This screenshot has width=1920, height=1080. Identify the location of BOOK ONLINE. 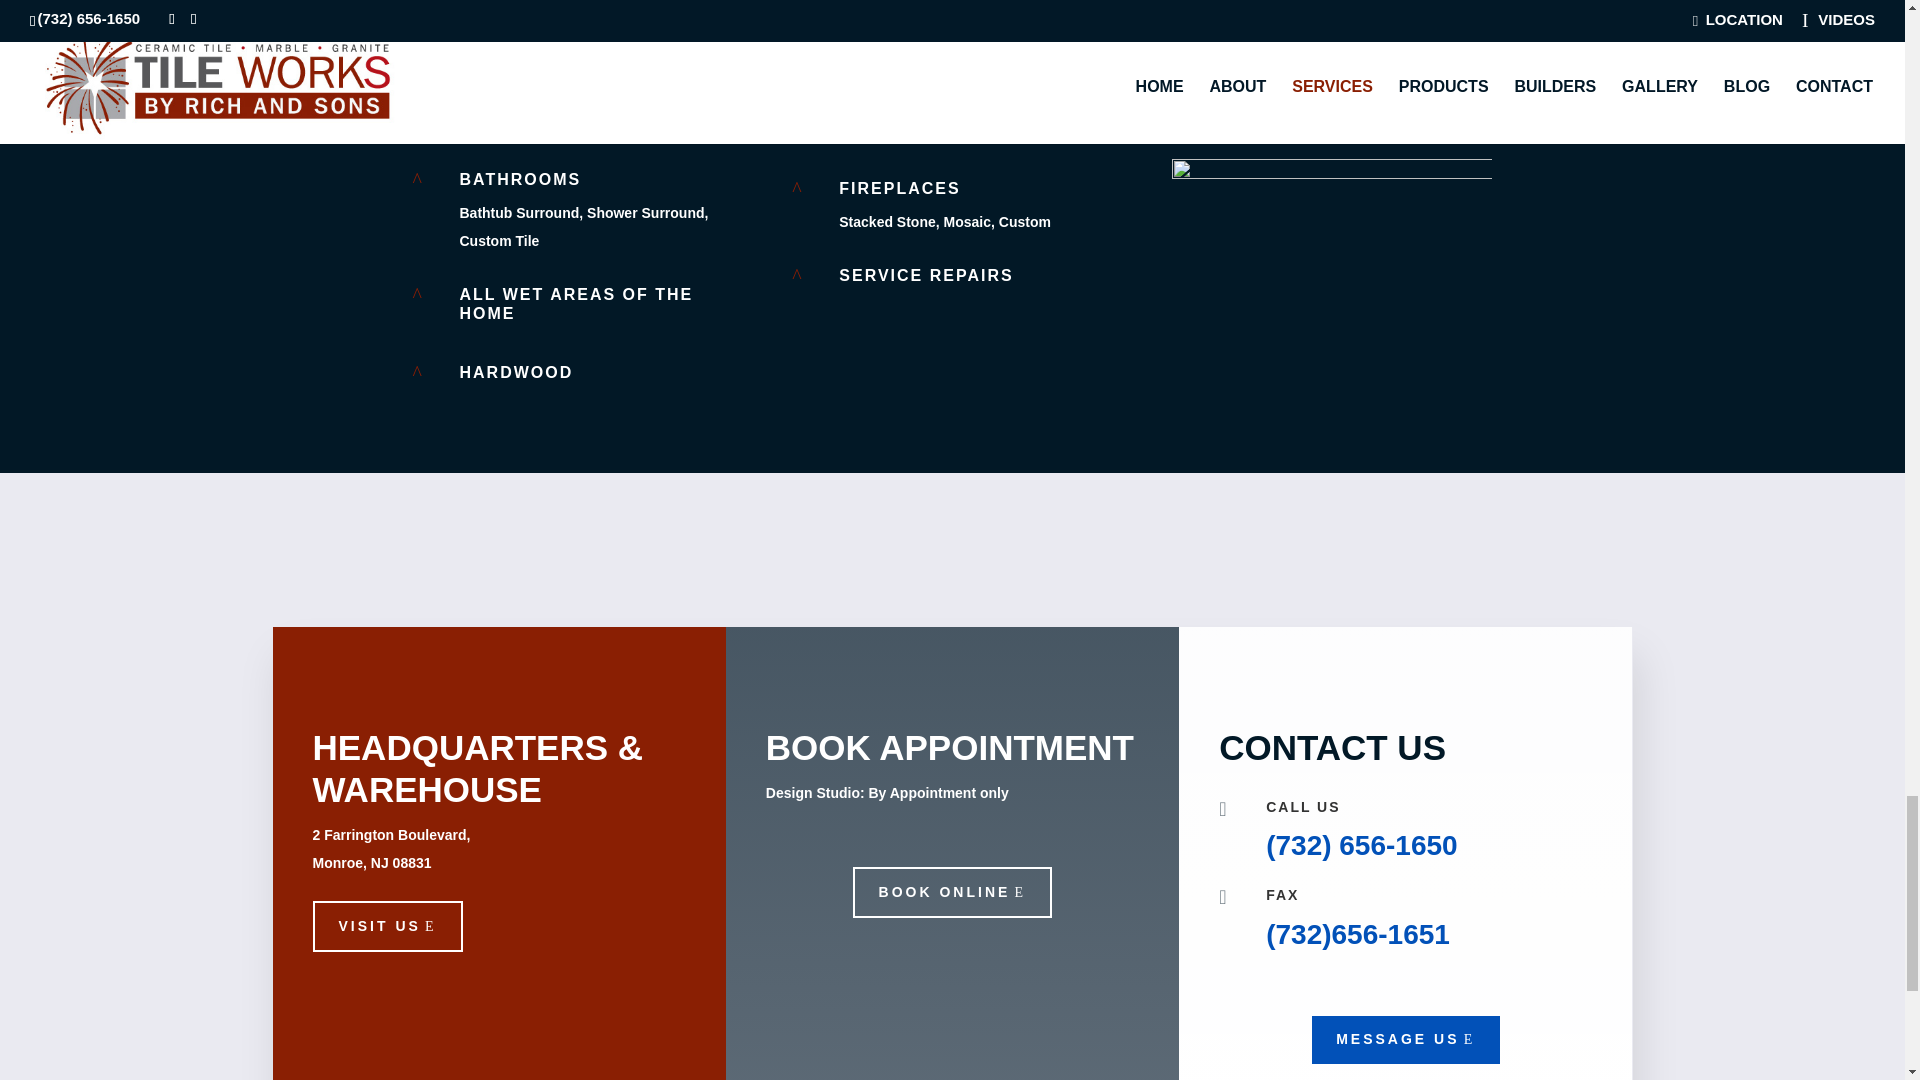
(952, 893).